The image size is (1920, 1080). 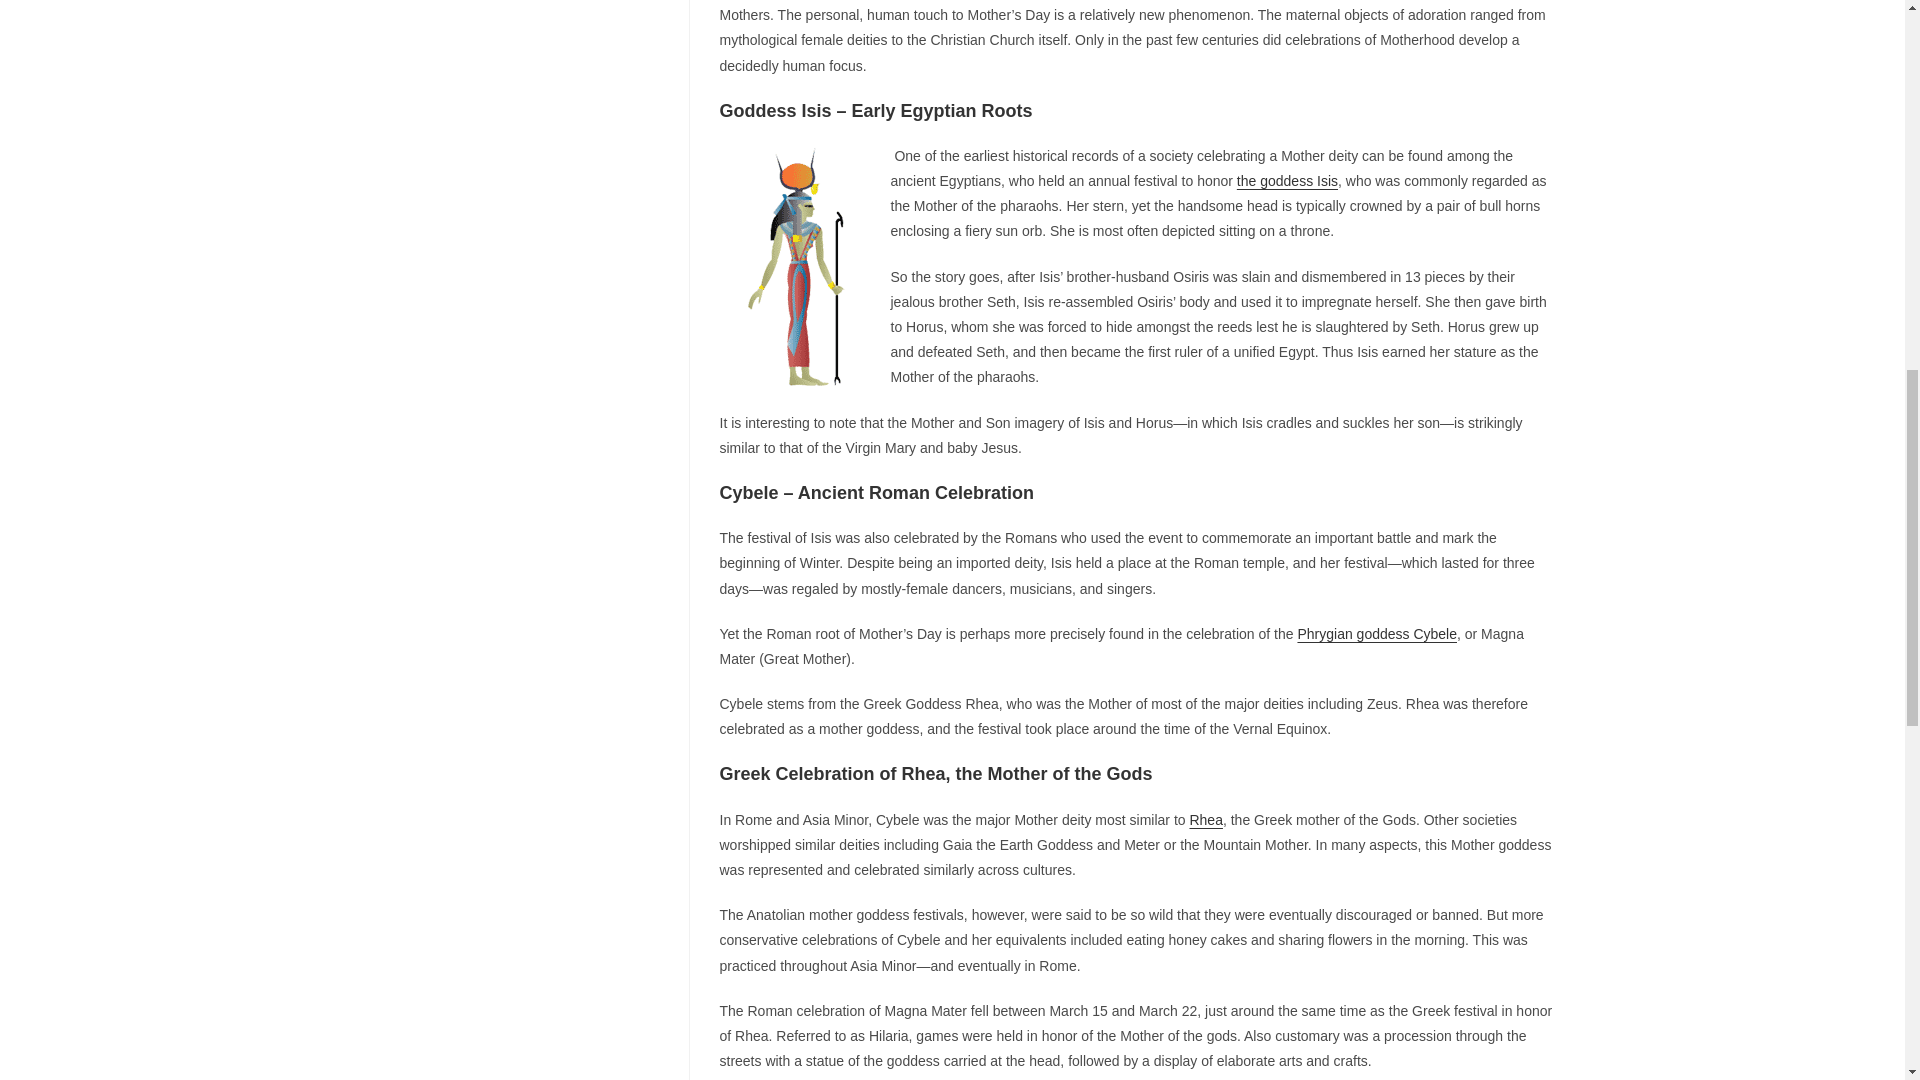 I want to click on Rhea, so click(x=1204, y=820).